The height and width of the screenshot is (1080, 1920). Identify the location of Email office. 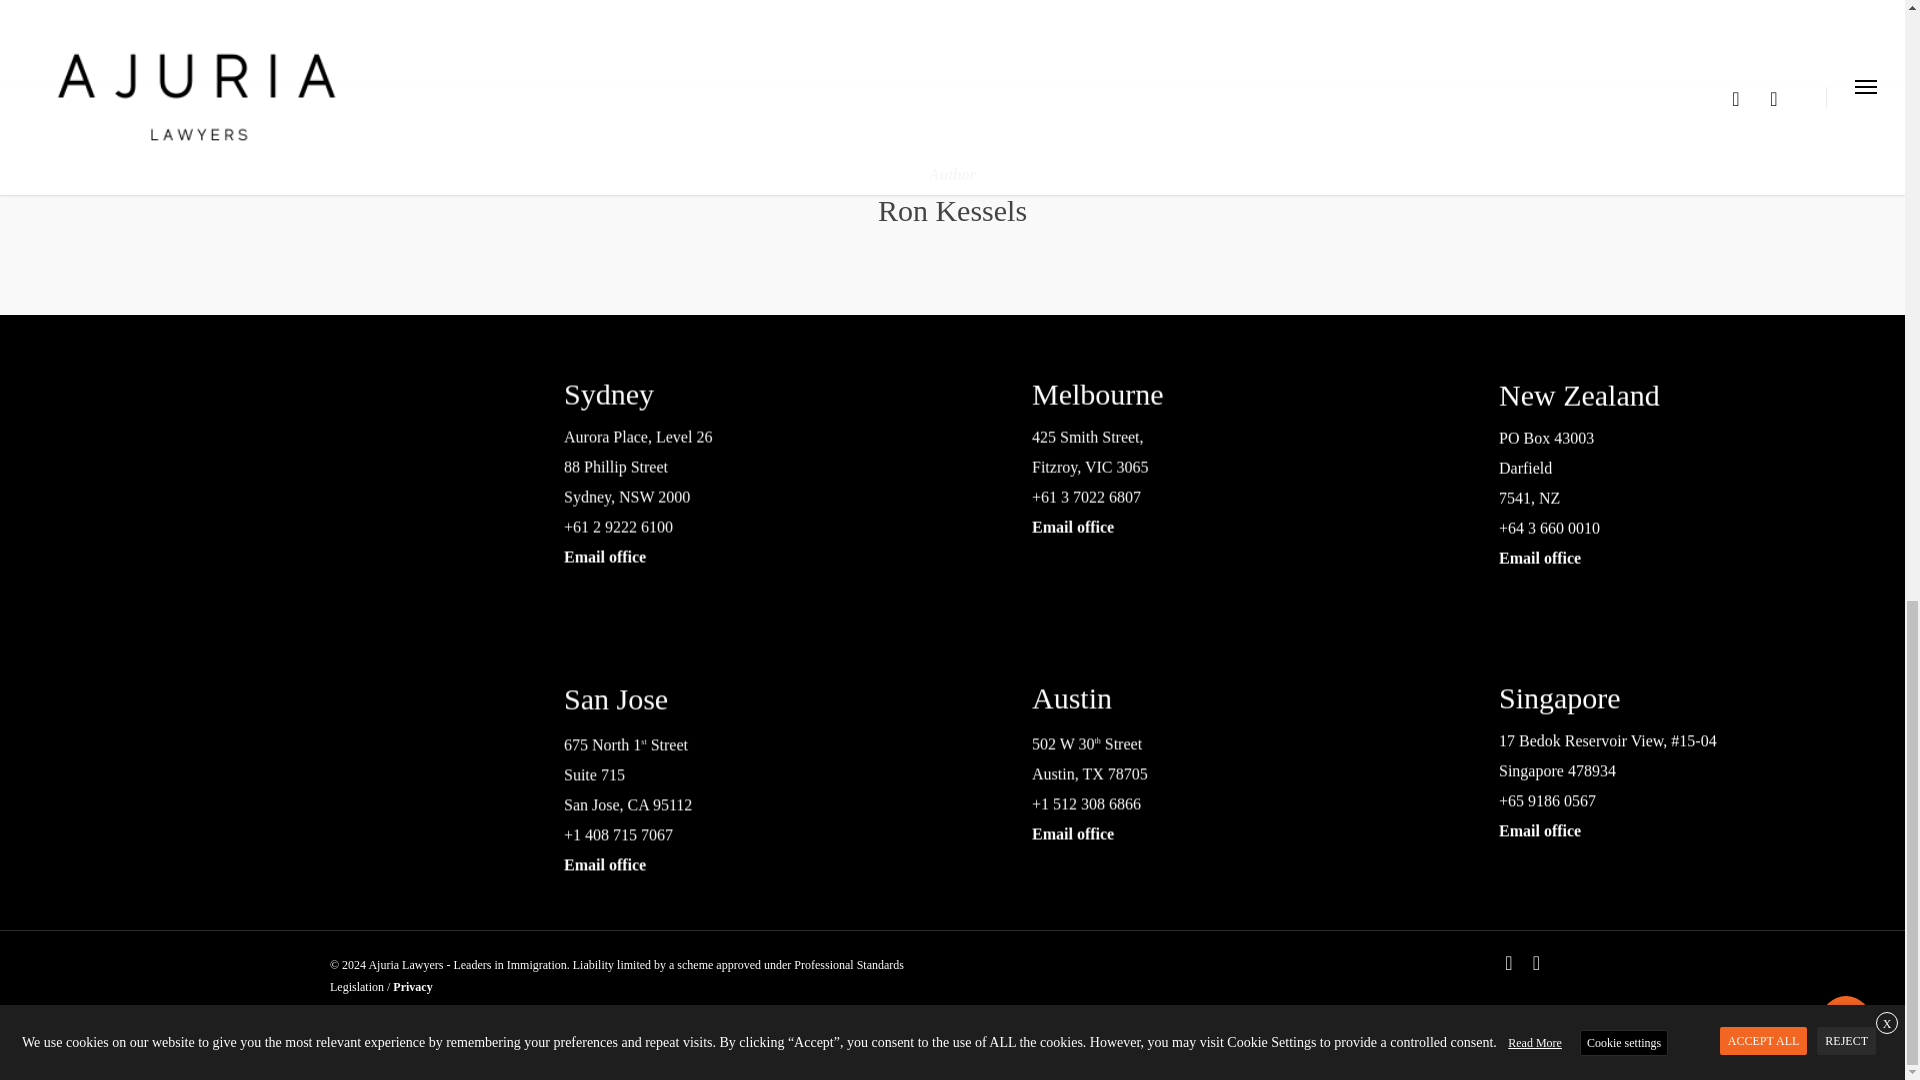
(860, 552).